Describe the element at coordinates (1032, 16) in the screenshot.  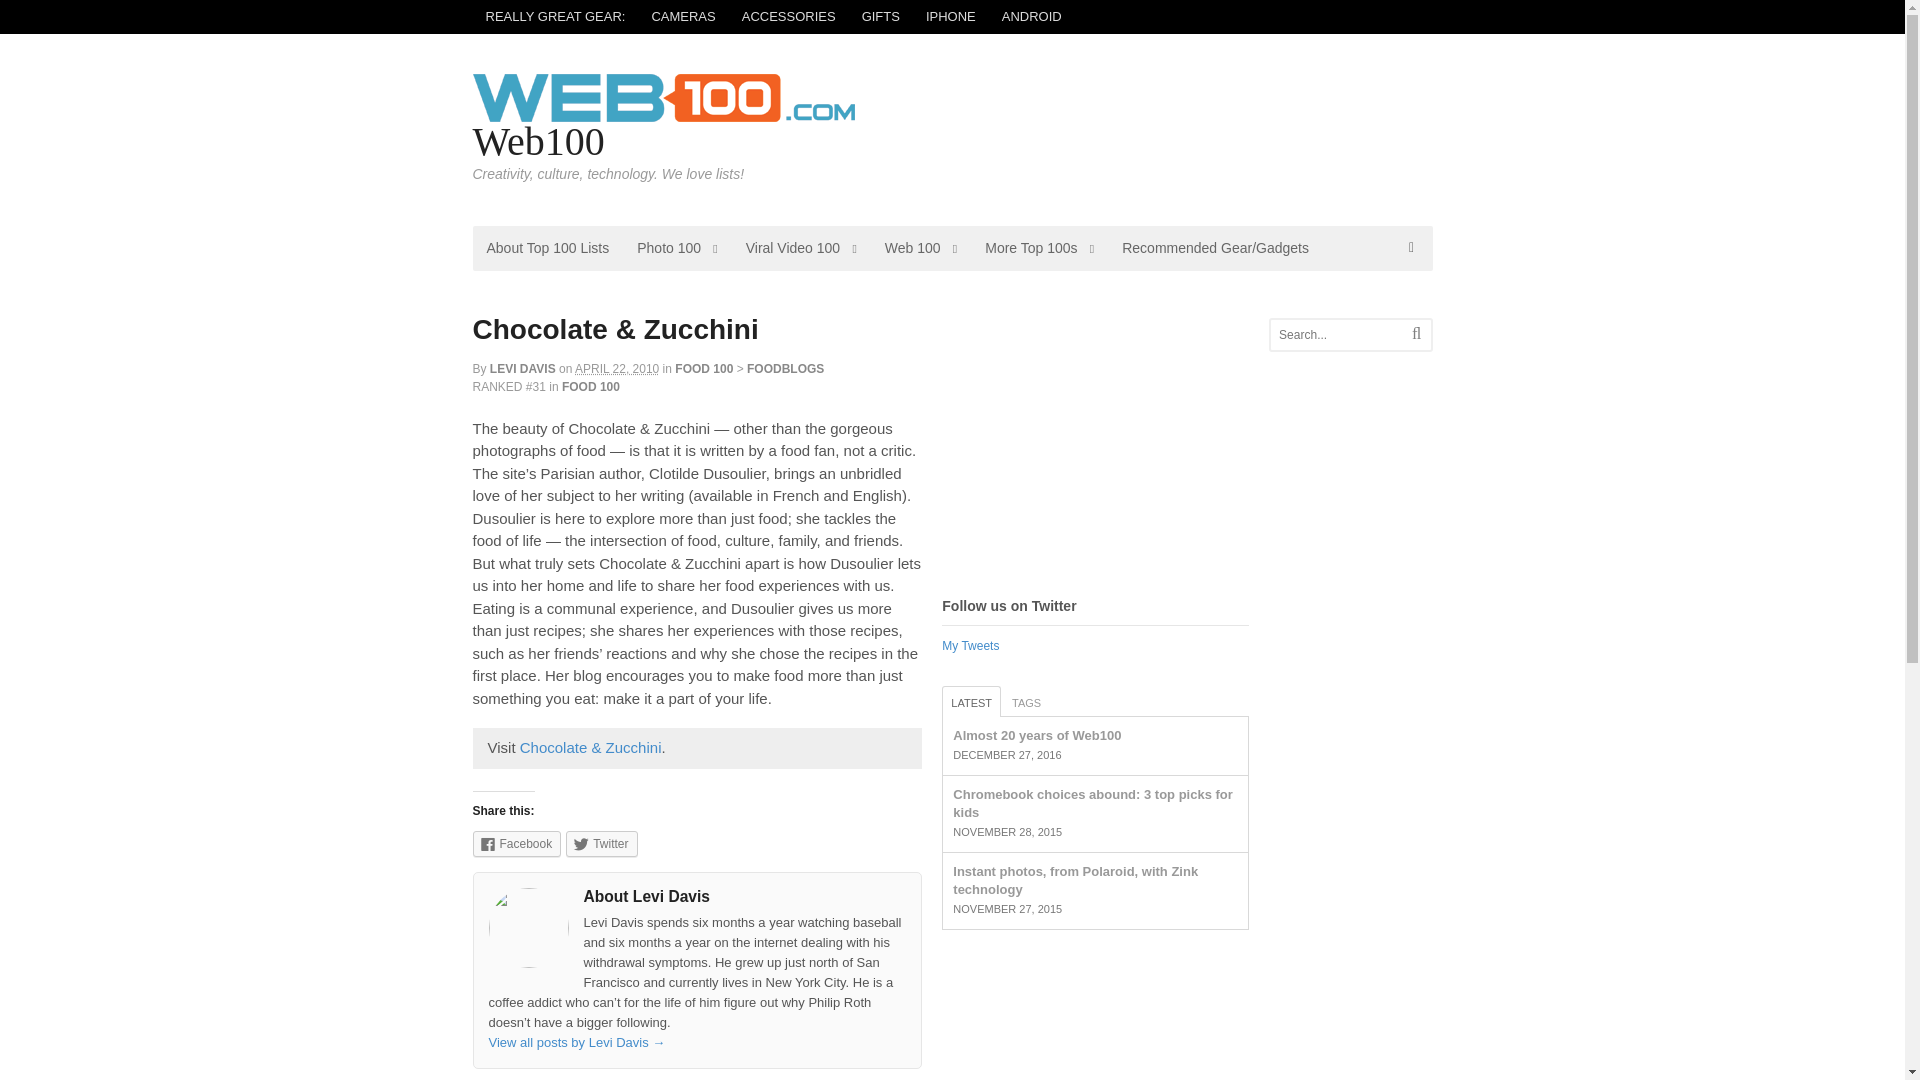
I see `ANDROID` at that location.